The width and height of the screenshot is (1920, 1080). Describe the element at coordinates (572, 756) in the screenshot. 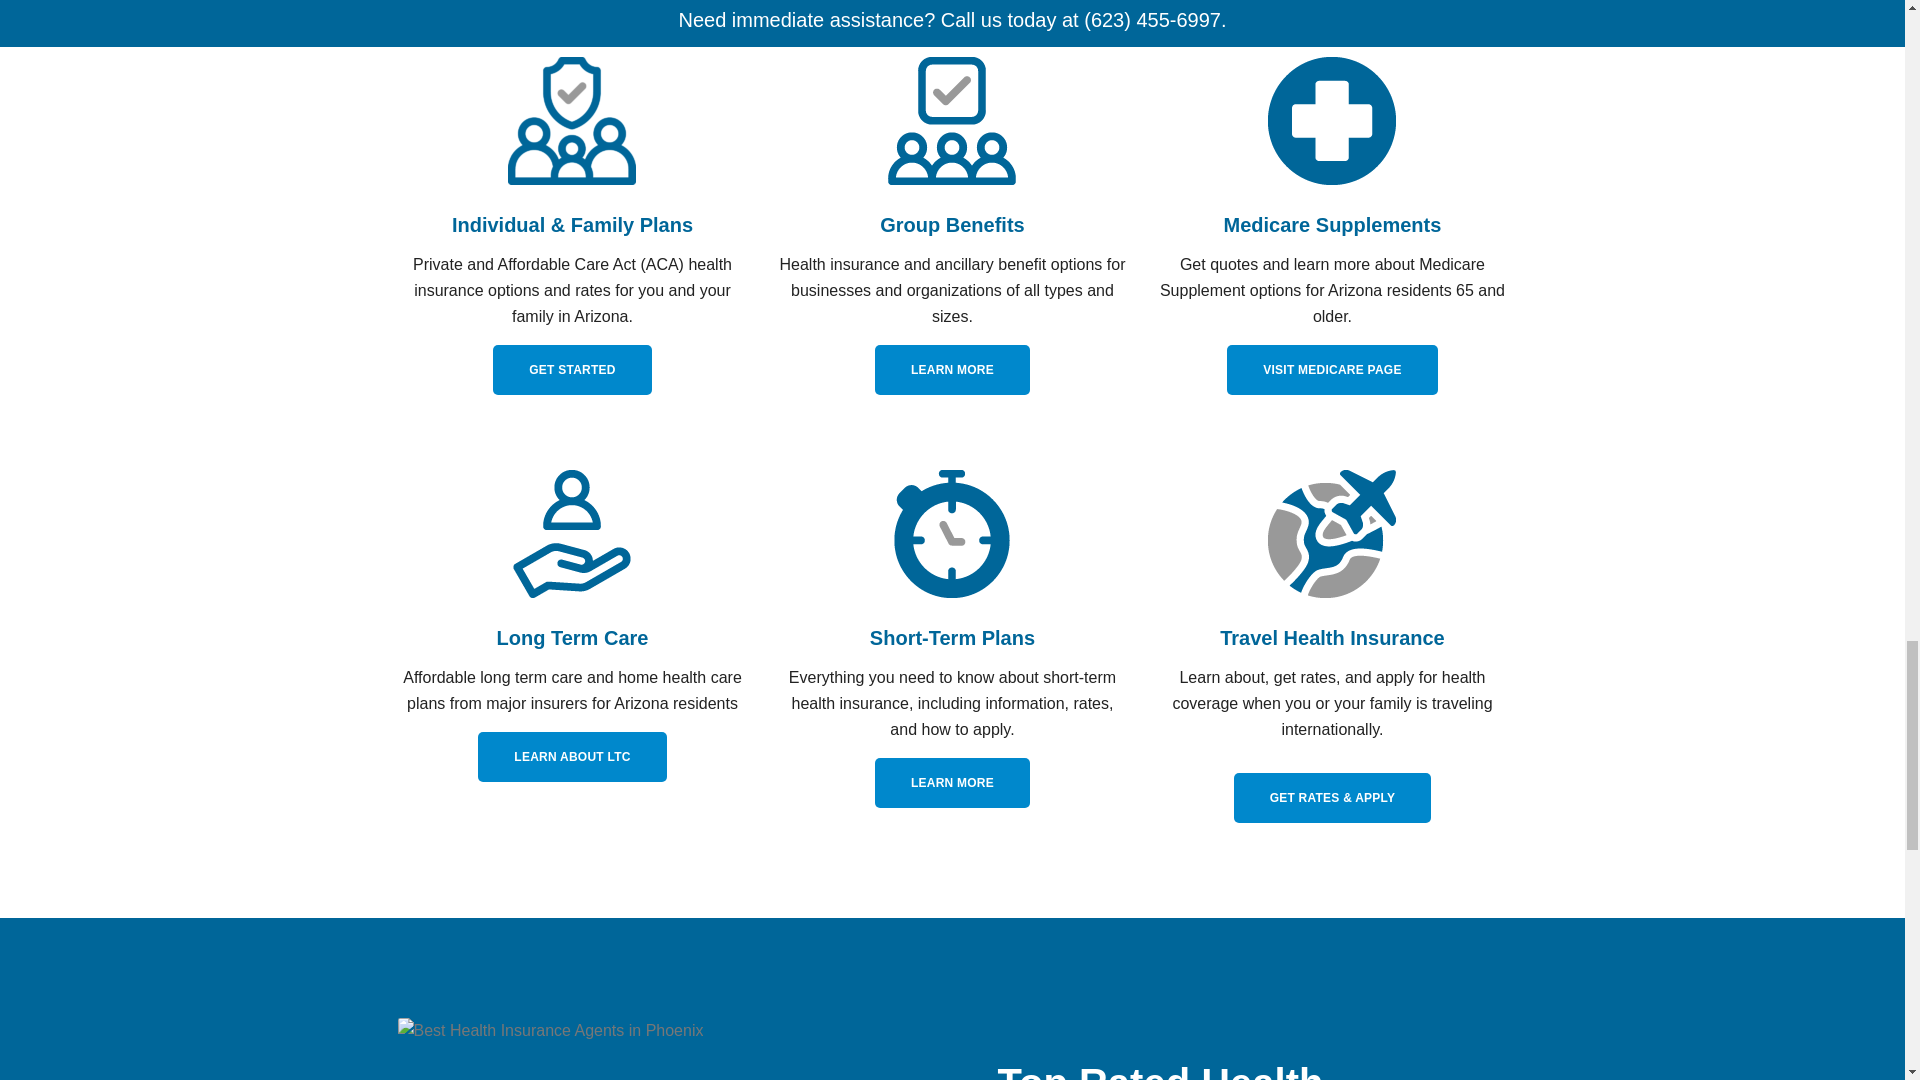

I see `LEARN ABOUT LTC` at that location.